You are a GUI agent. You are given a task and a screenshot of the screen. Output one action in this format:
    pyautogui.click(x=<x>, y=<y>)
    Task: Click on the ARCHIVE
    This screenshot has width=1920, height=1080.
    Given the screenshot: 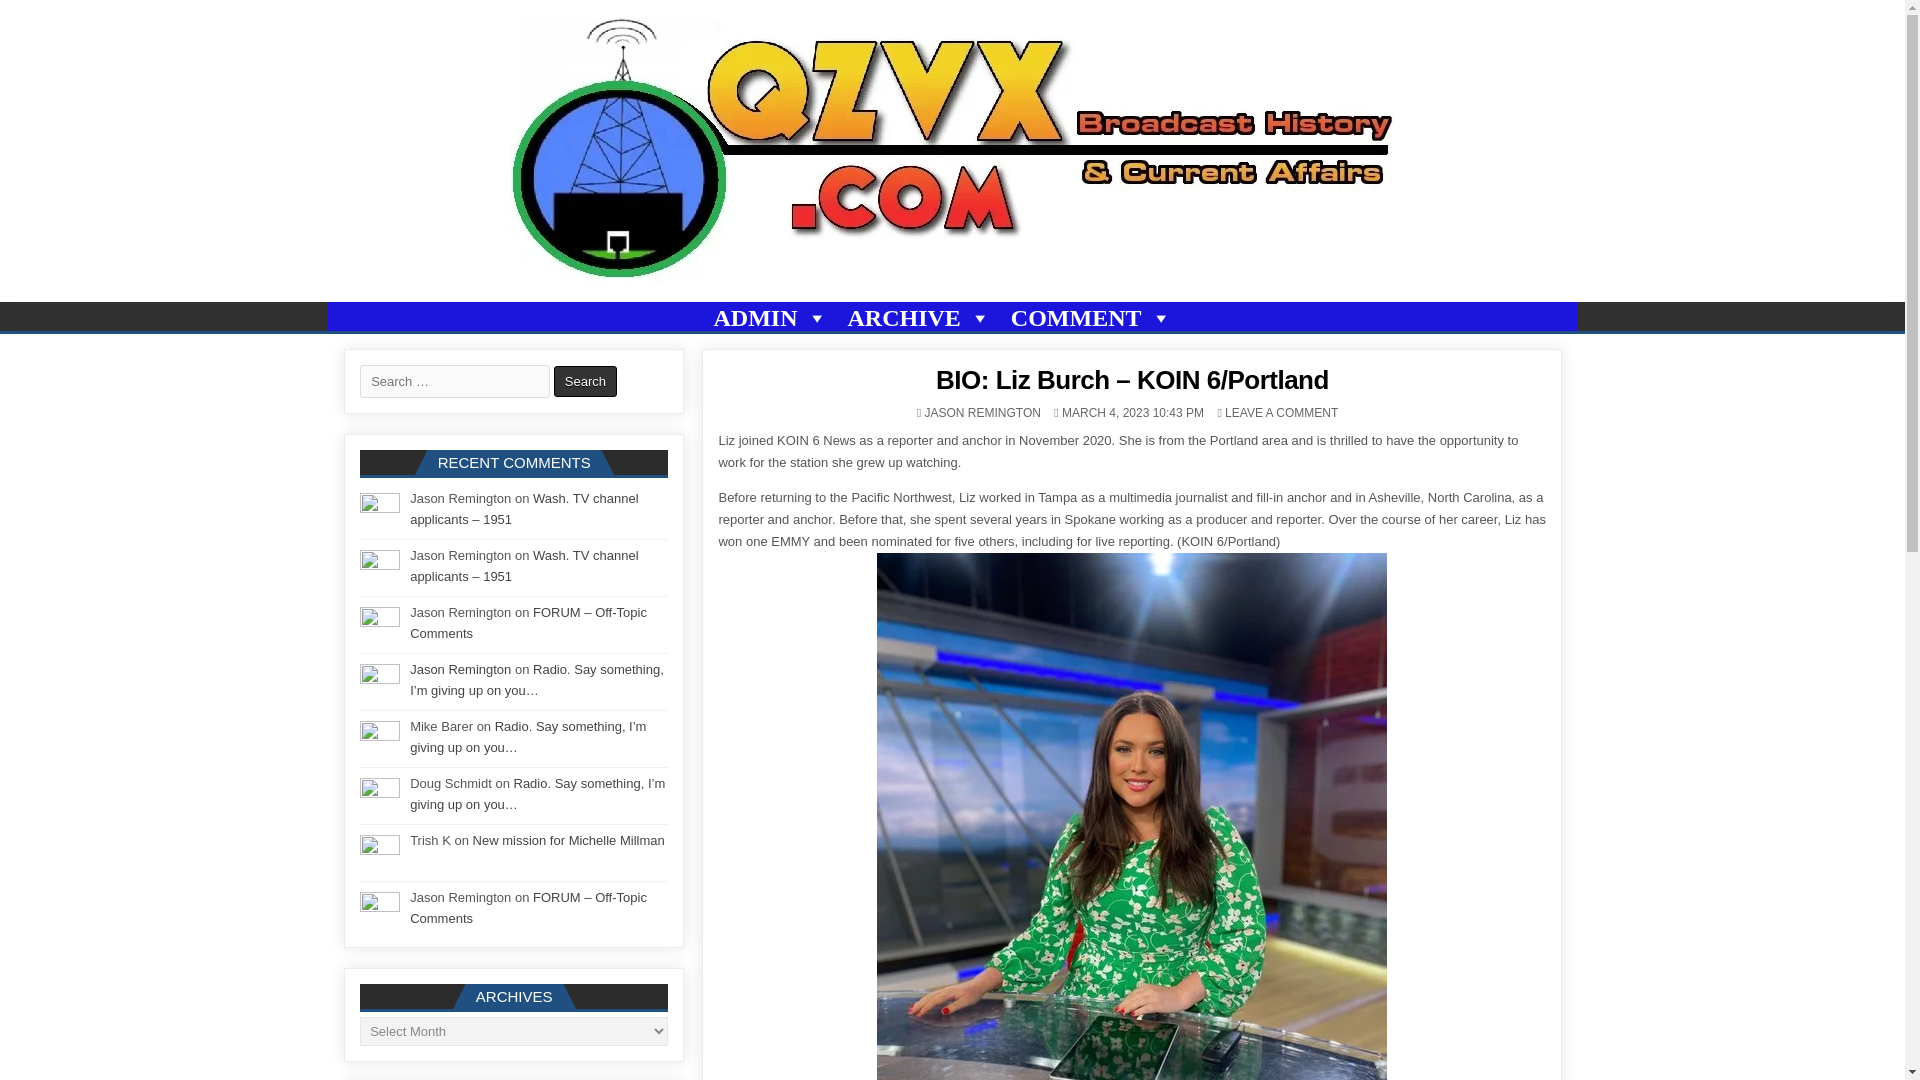 What is the action you would take?
    pyautogui.click(x=919, y=318)
    